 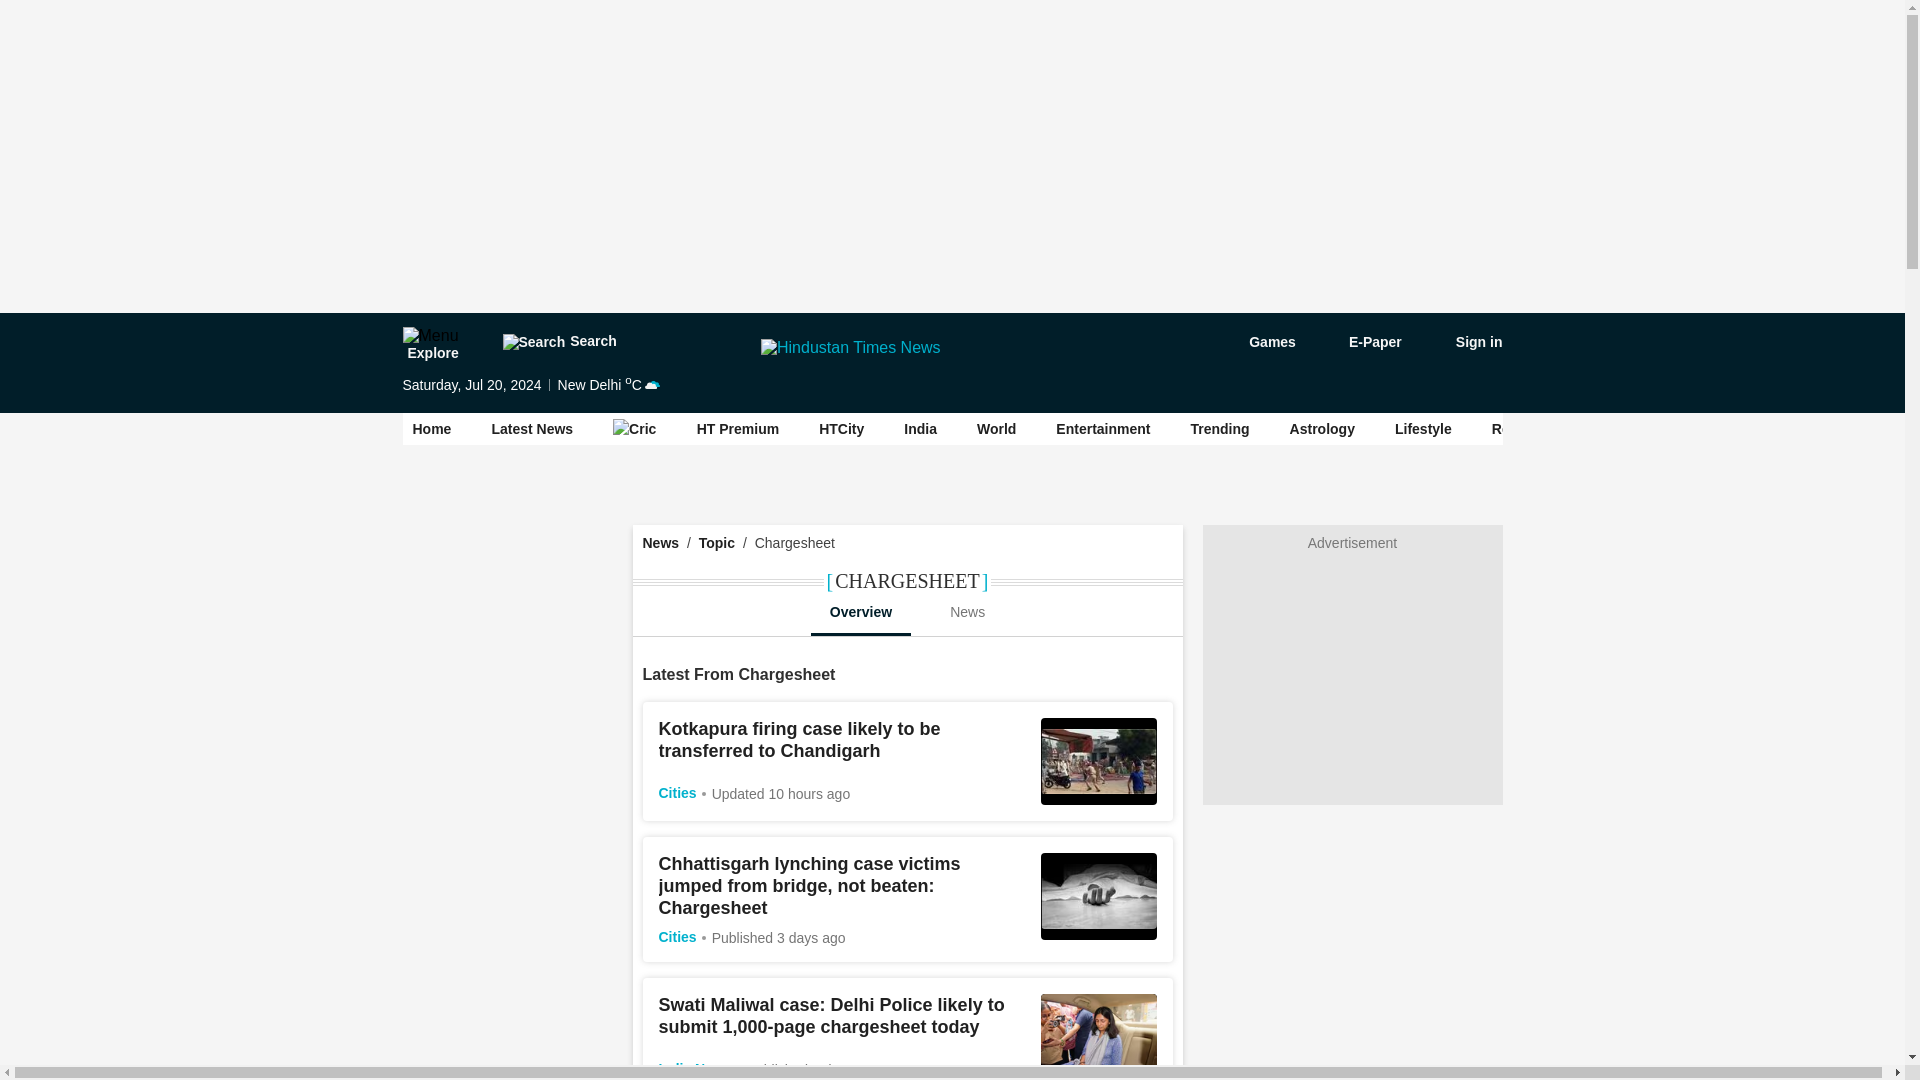 I want to click on Crickit, so click(x=634, y=428).